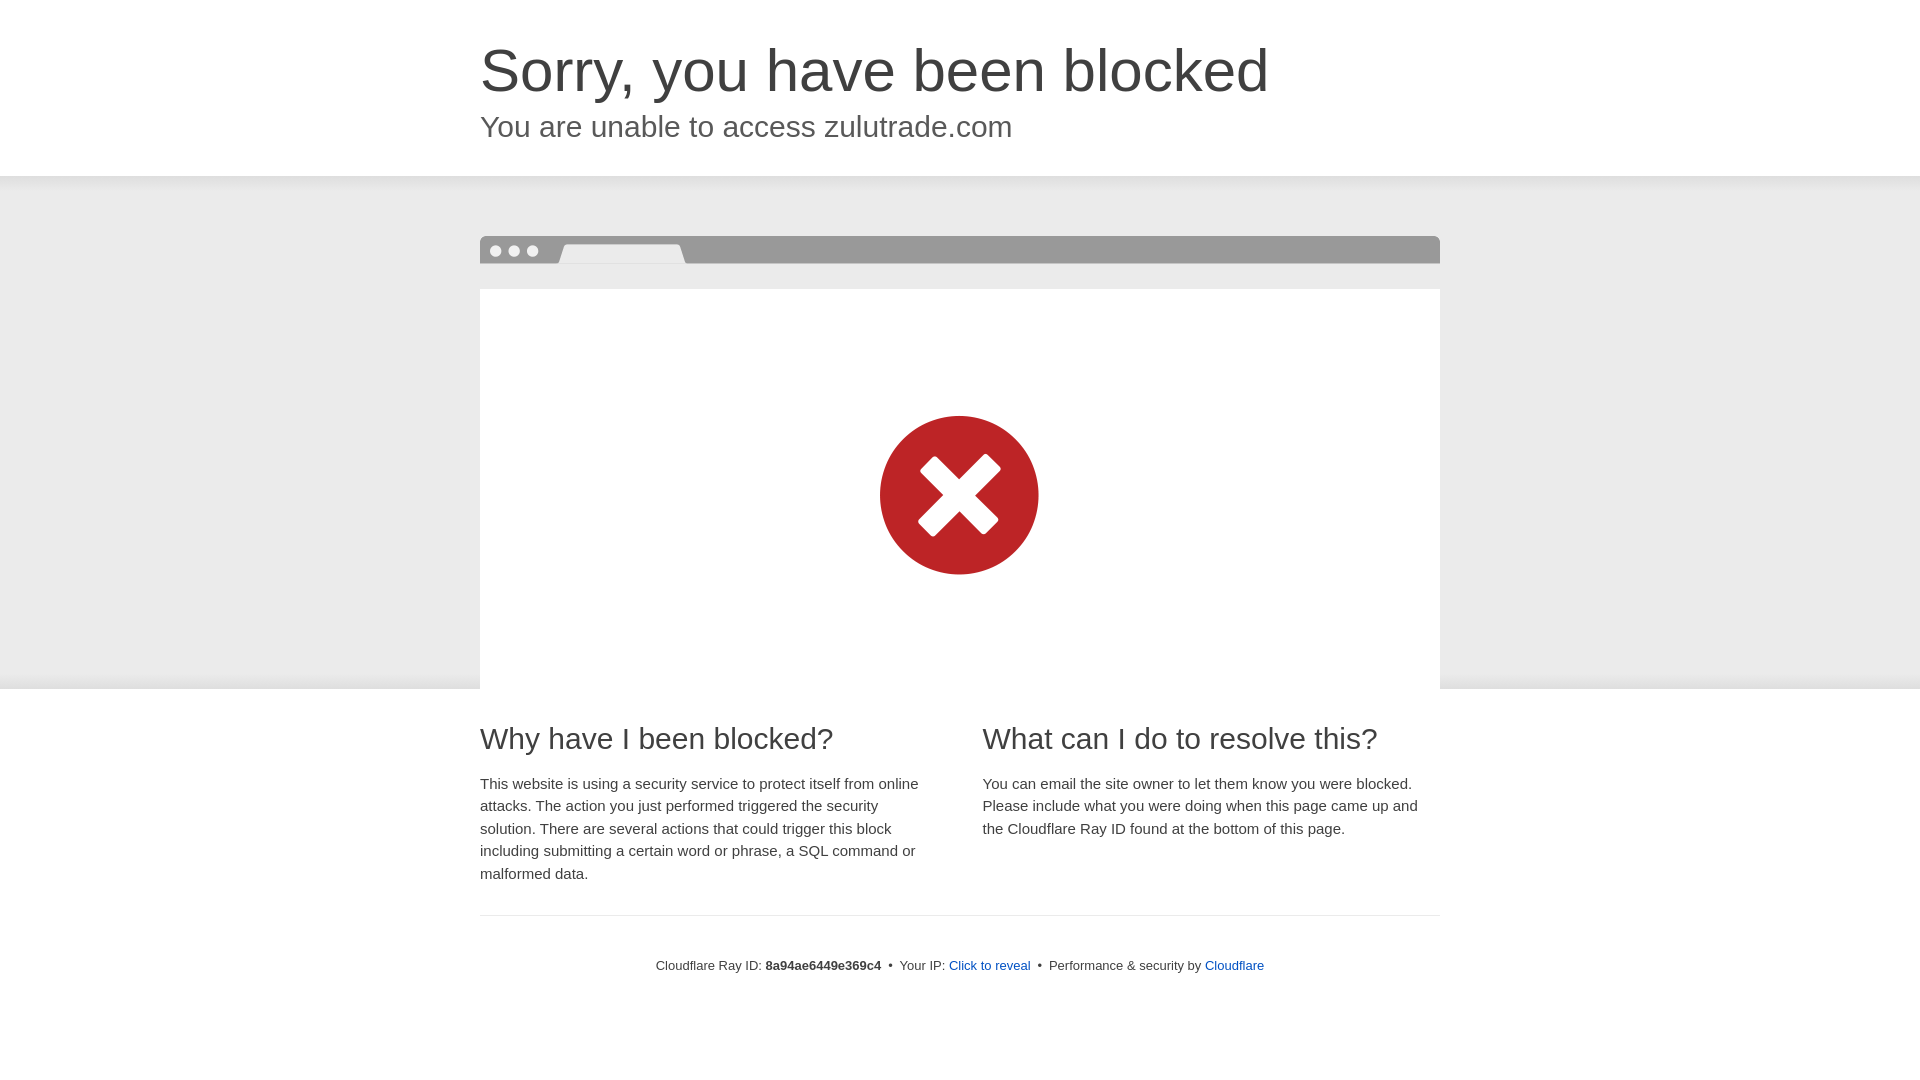 The height and width of the screenshot is (1080, 1920). Describe the element at coordinates (1234, 965) in the screenshot. I see `Cloudflare` at that location.